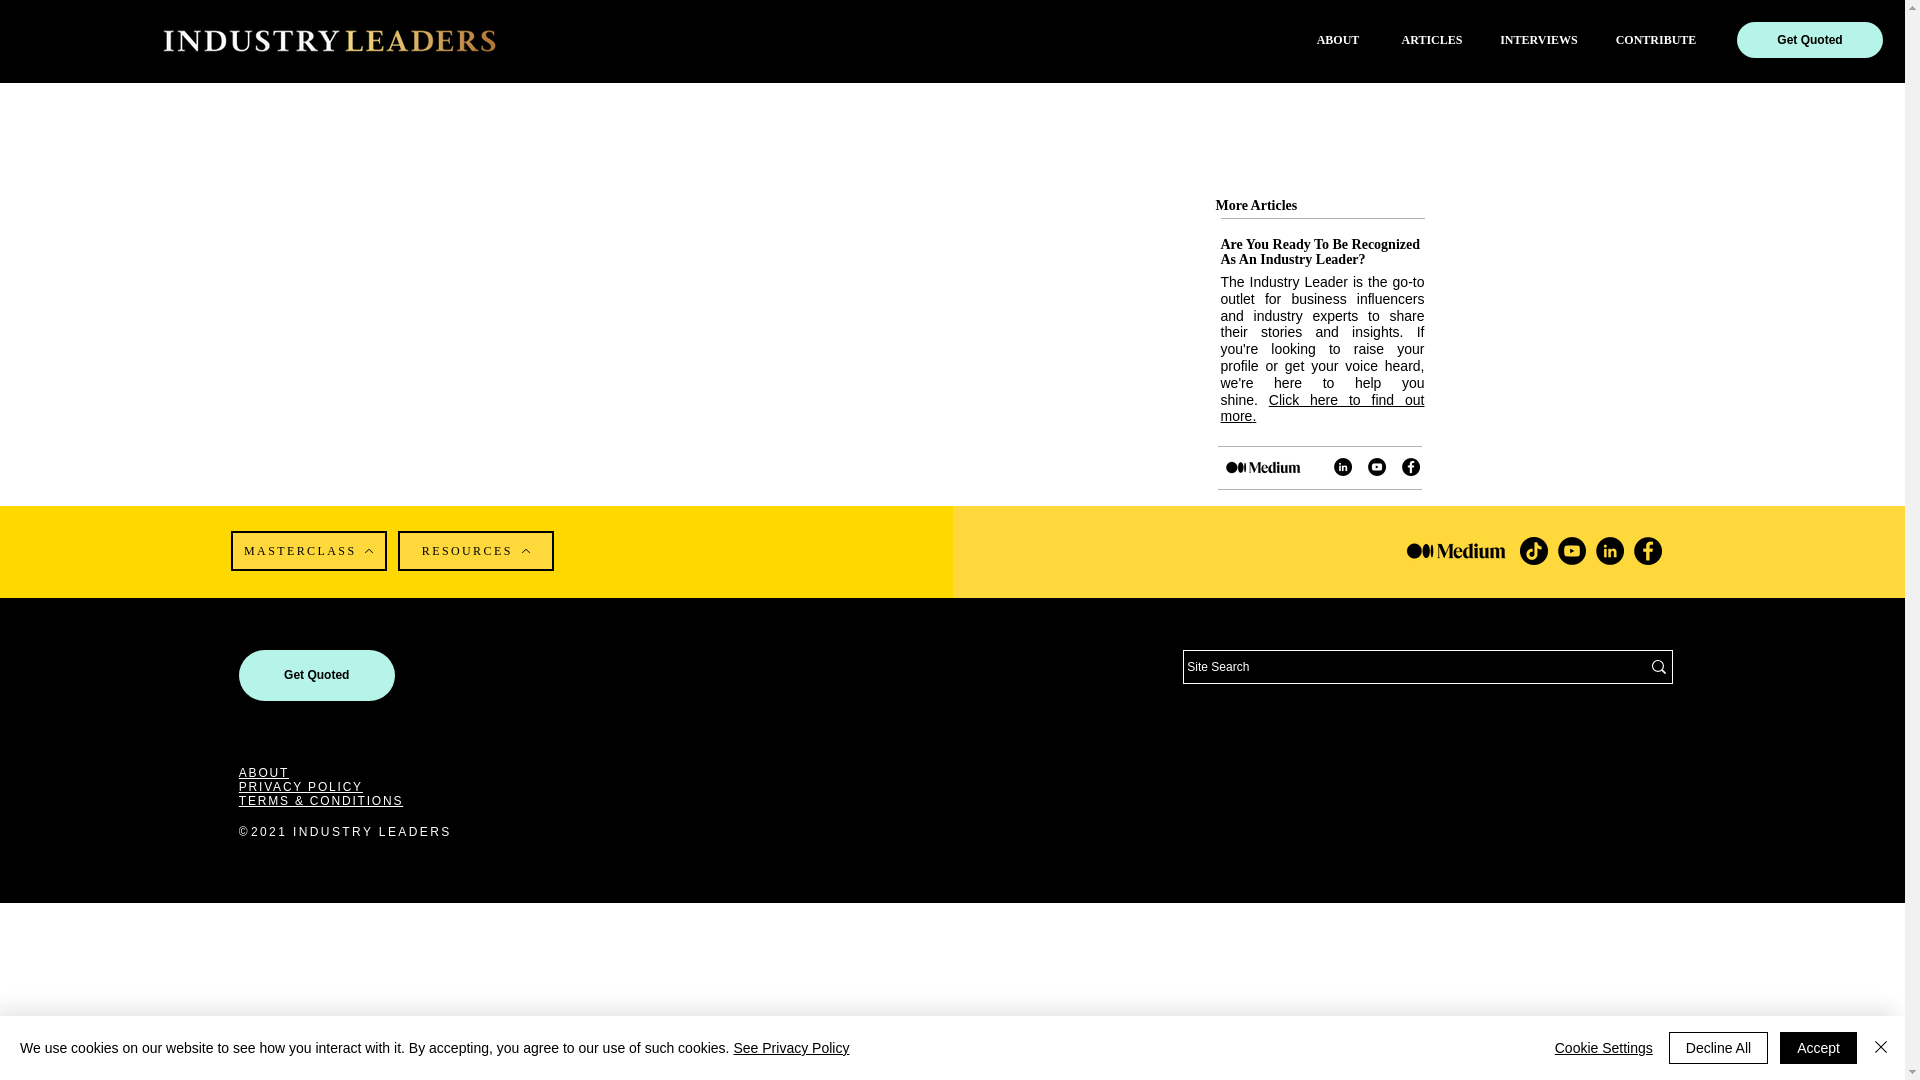 This screenshot has height=1080, width=1920. I want to click on INTERVIEWS, so click(1538, 40).